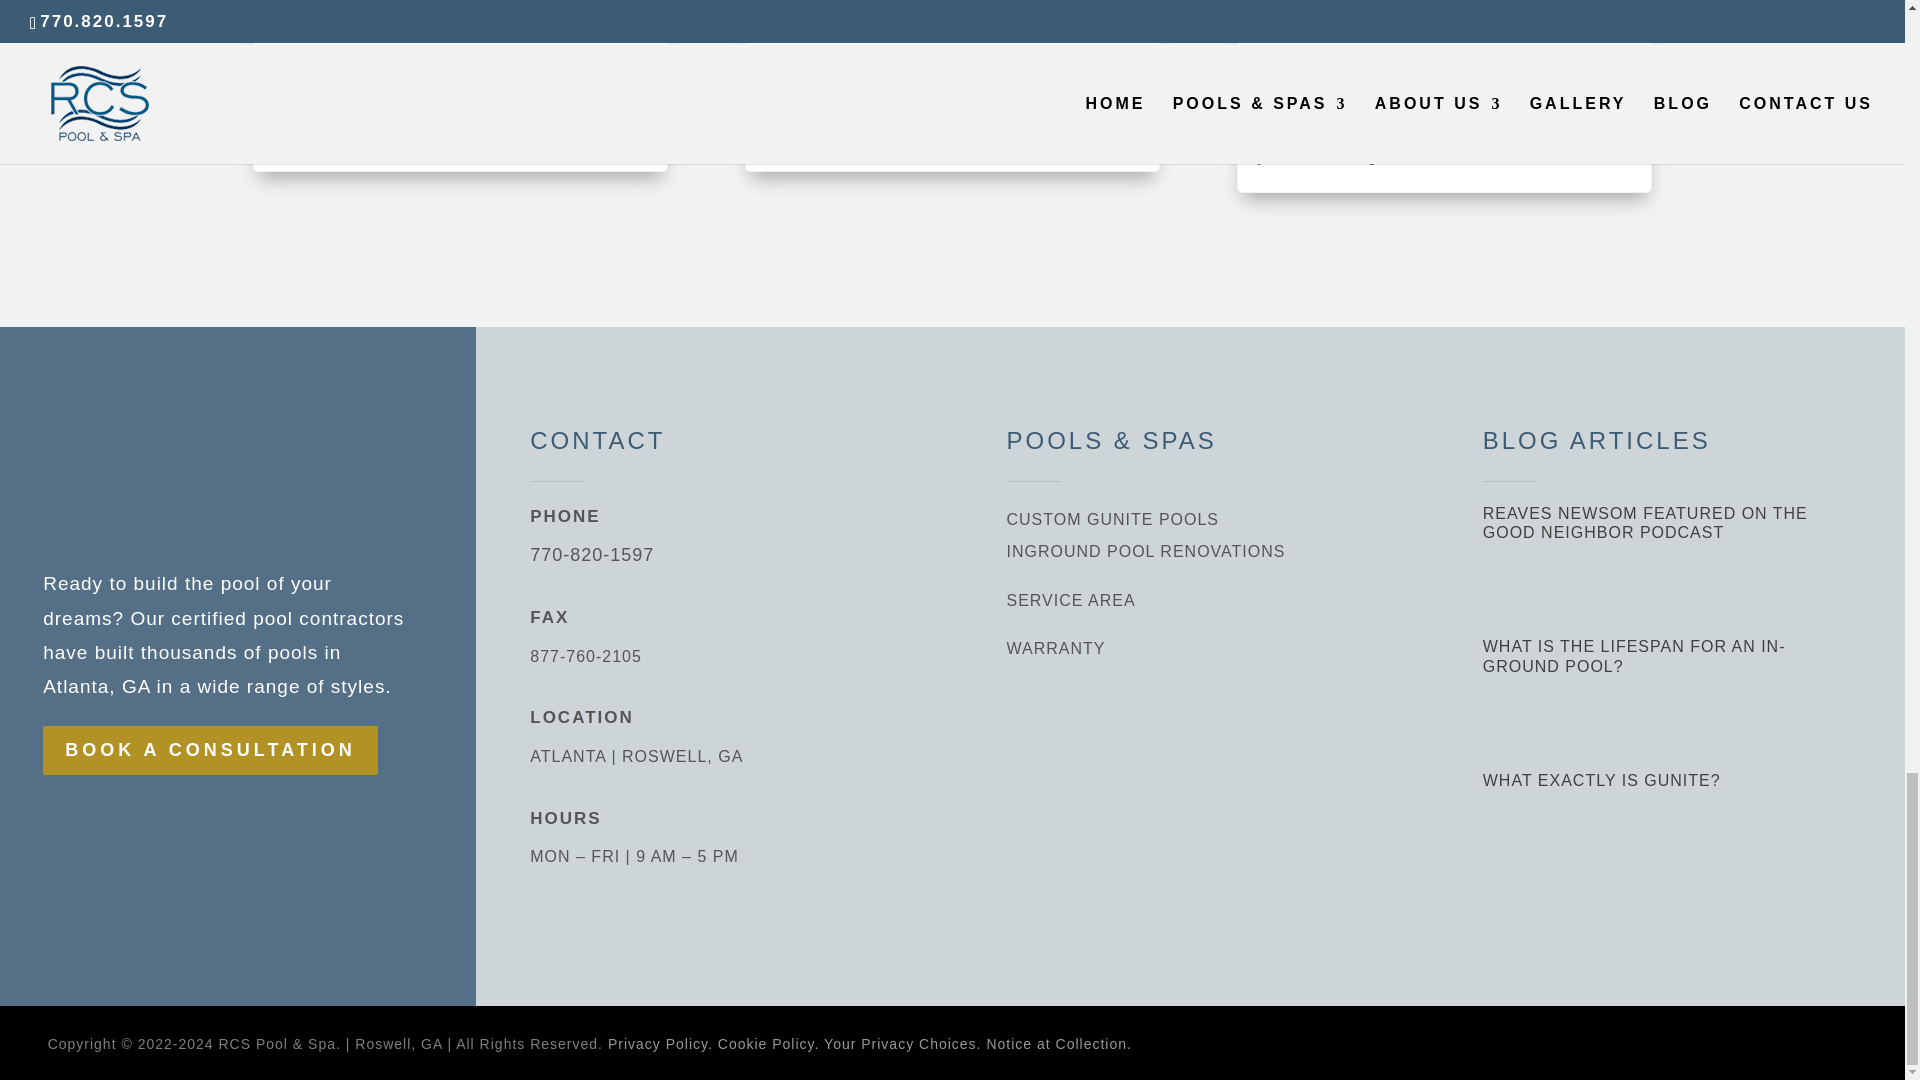 The height and width of the screenshot is (1080, 1920). What do you see at coordinates (1440, 33) in the screenshot?
I see `9 SURPRISING THINGS YOU CAN EXPECT DURING POOL CONSTRUCTION` at bounding box center [1440, 33].